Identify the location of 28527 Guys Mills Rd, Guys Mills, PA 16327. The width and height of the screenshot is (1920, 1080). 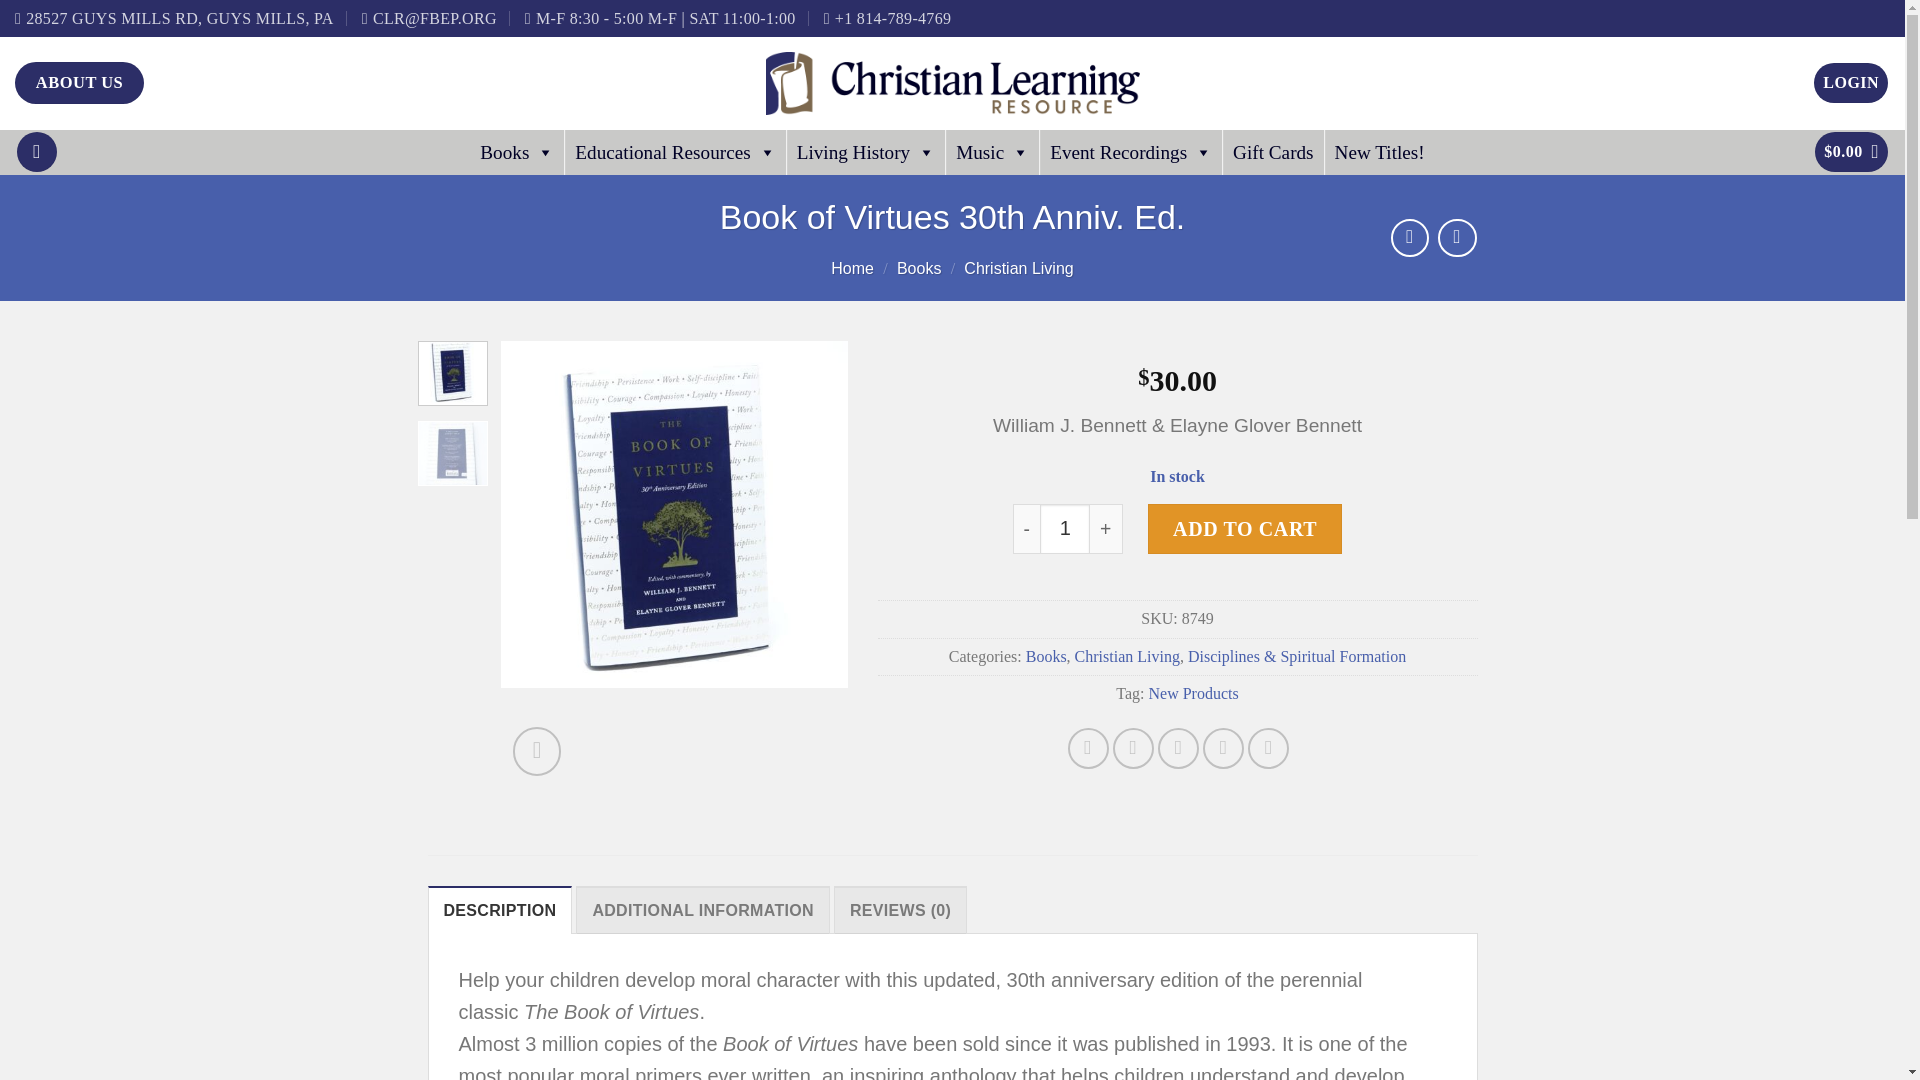
(174, 18).